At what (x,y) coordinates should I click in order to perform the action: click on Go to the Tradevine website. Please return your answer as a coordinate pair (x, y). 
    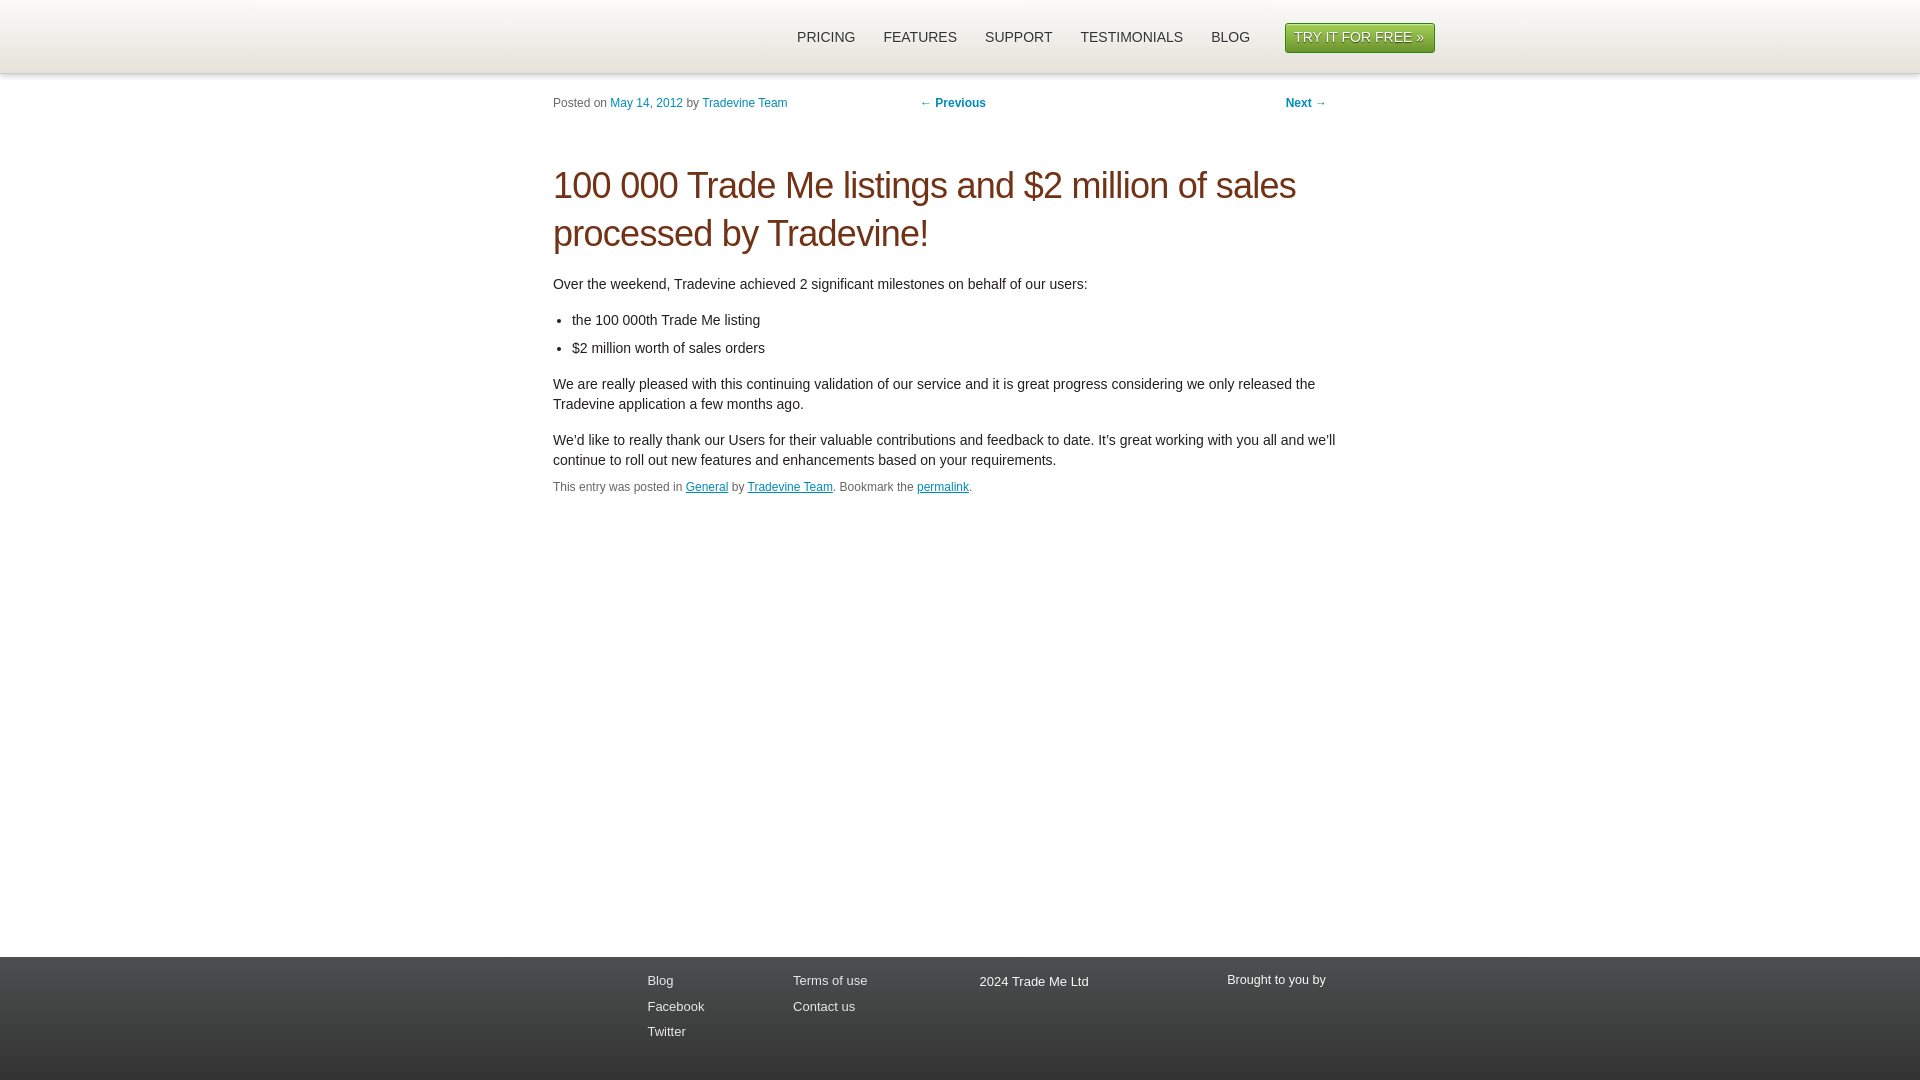
    Looking at the image, I should click on (568, 34).